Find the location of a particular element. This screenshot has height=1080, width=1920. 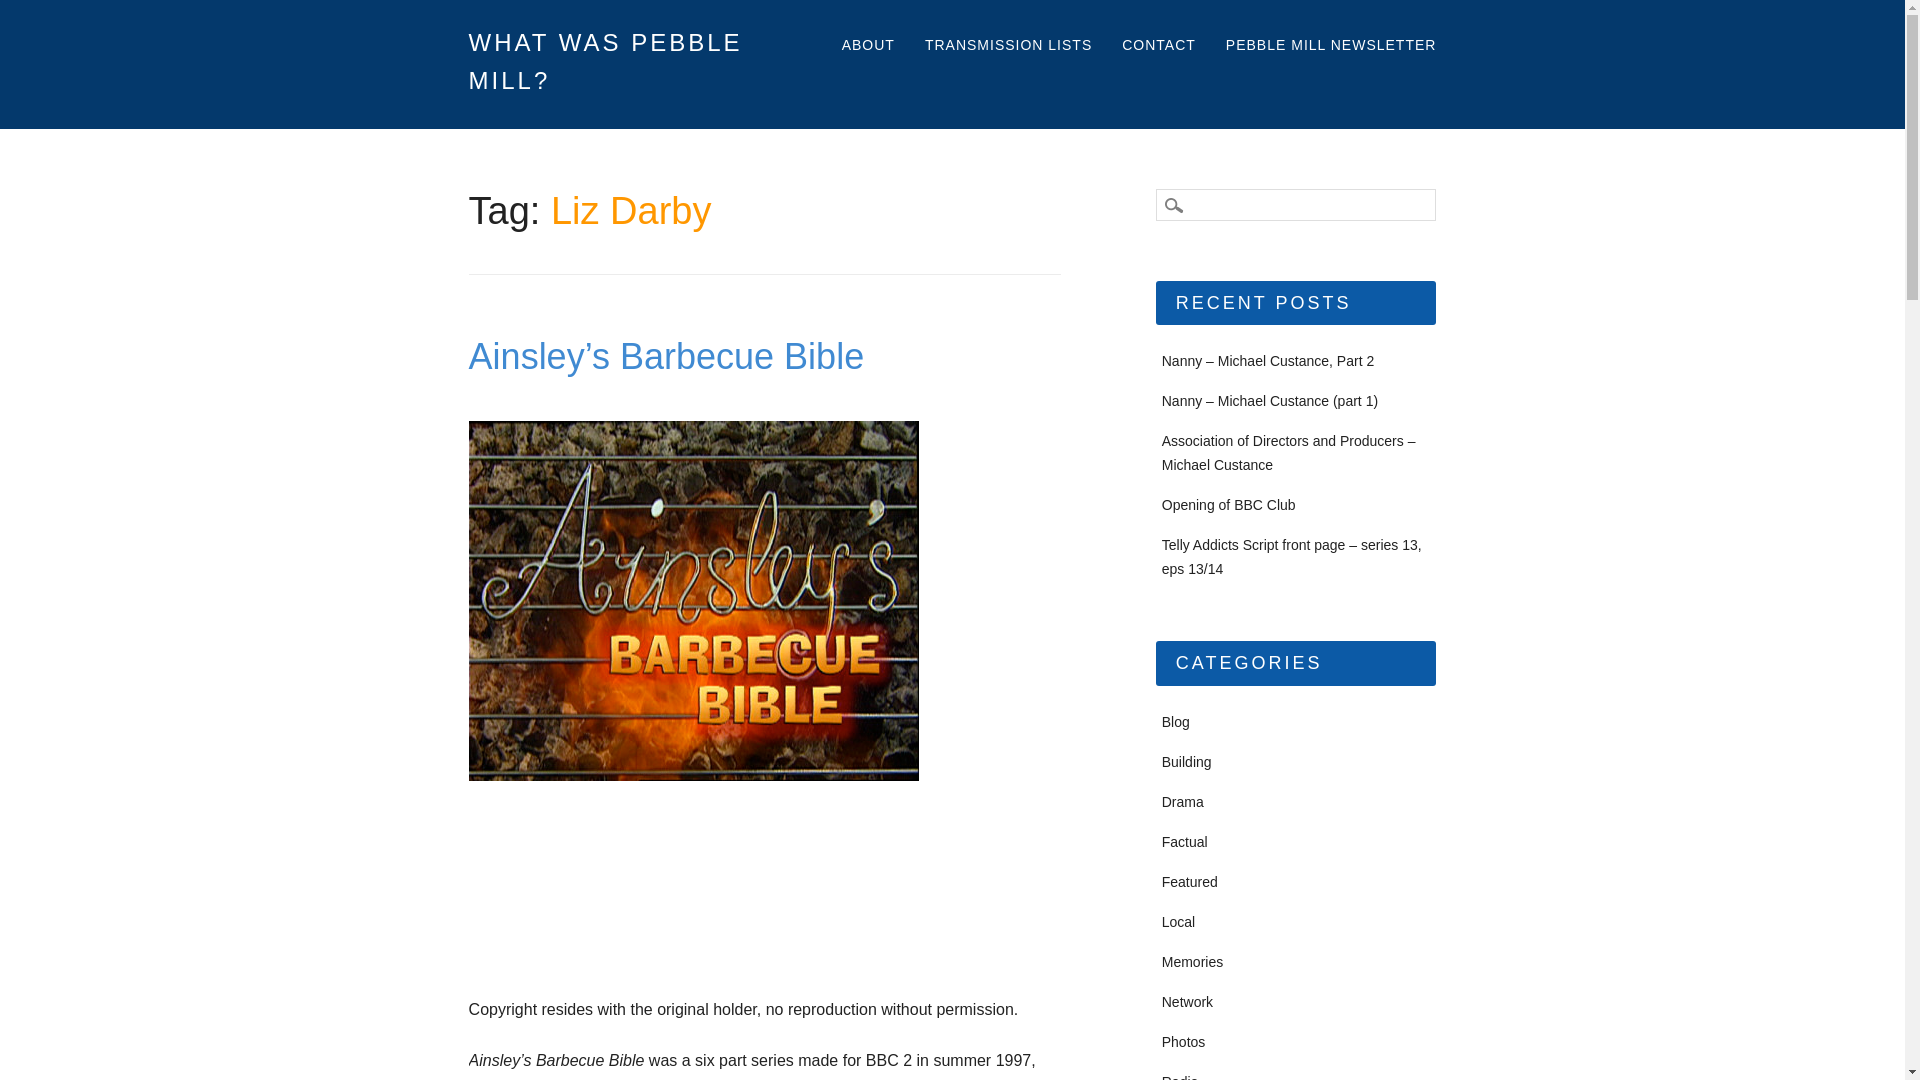

Factual is located at coordinates (1184, 841).